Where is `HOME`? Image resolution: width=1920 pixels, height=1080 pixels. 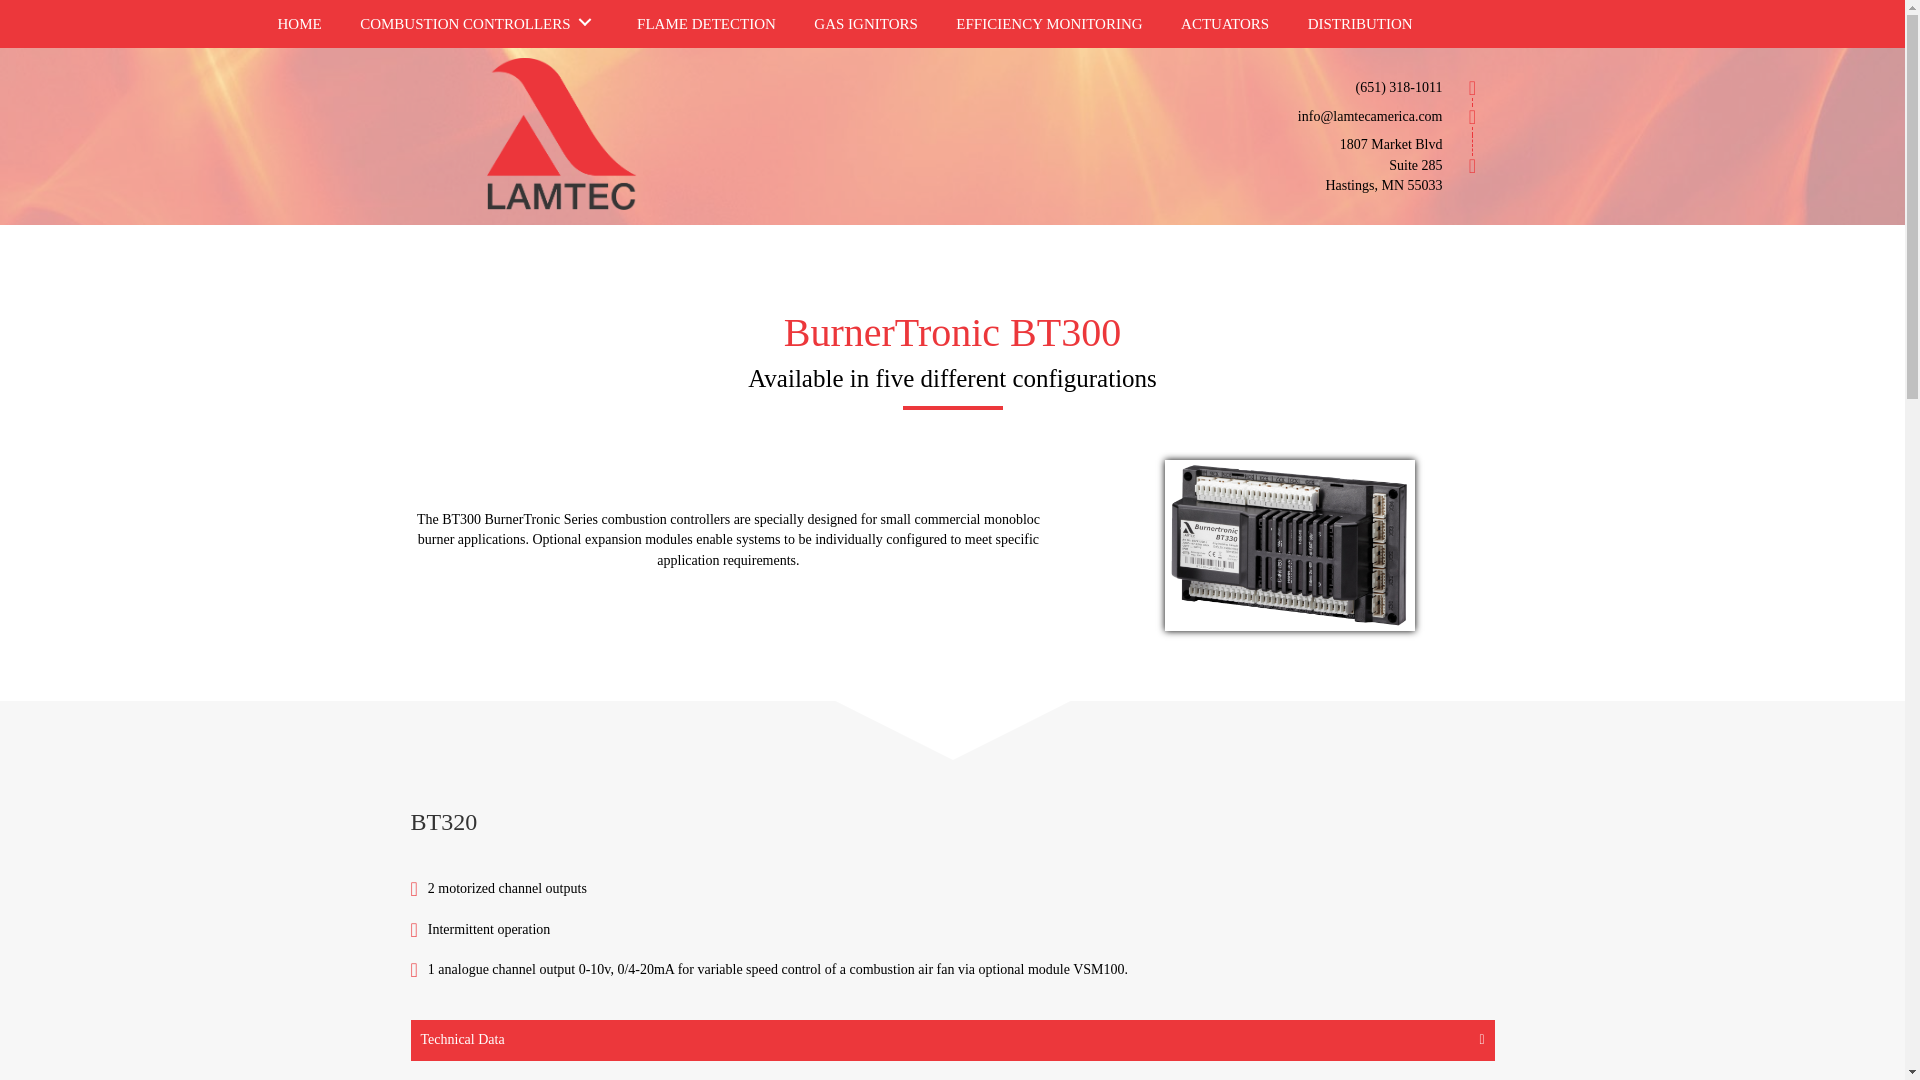 HOME is located at coordinates (298, 21).